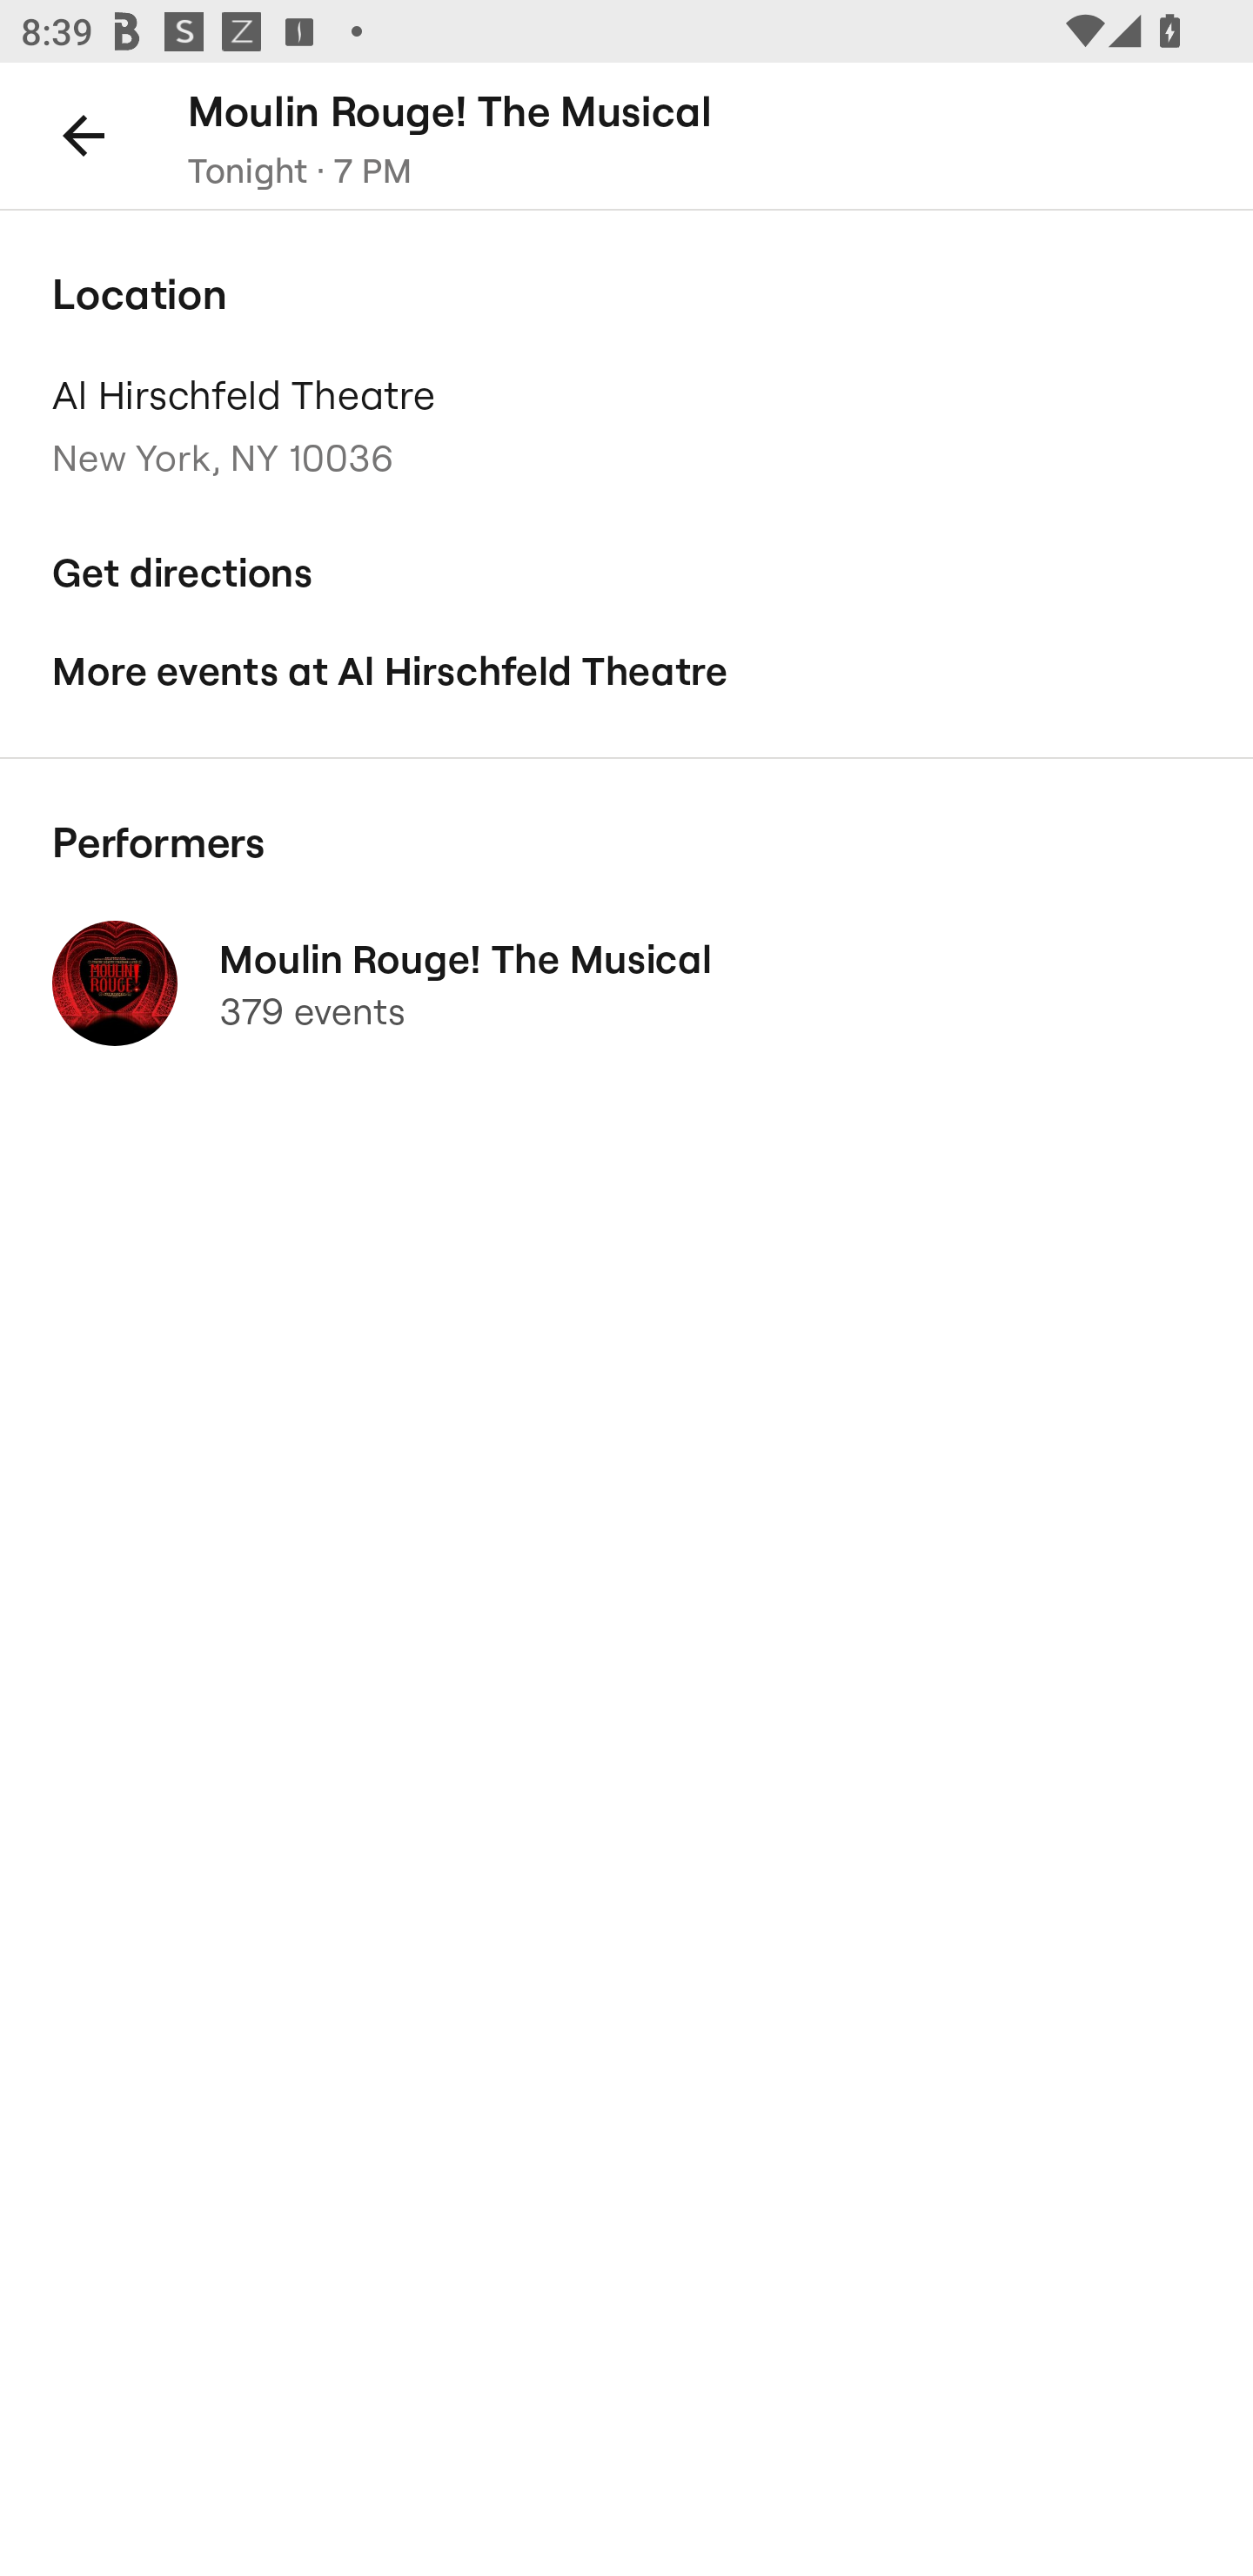  What do you see at coordinates (626, 573) in the screenshot?
I see `Get directions` at bounding box center [626, 573].